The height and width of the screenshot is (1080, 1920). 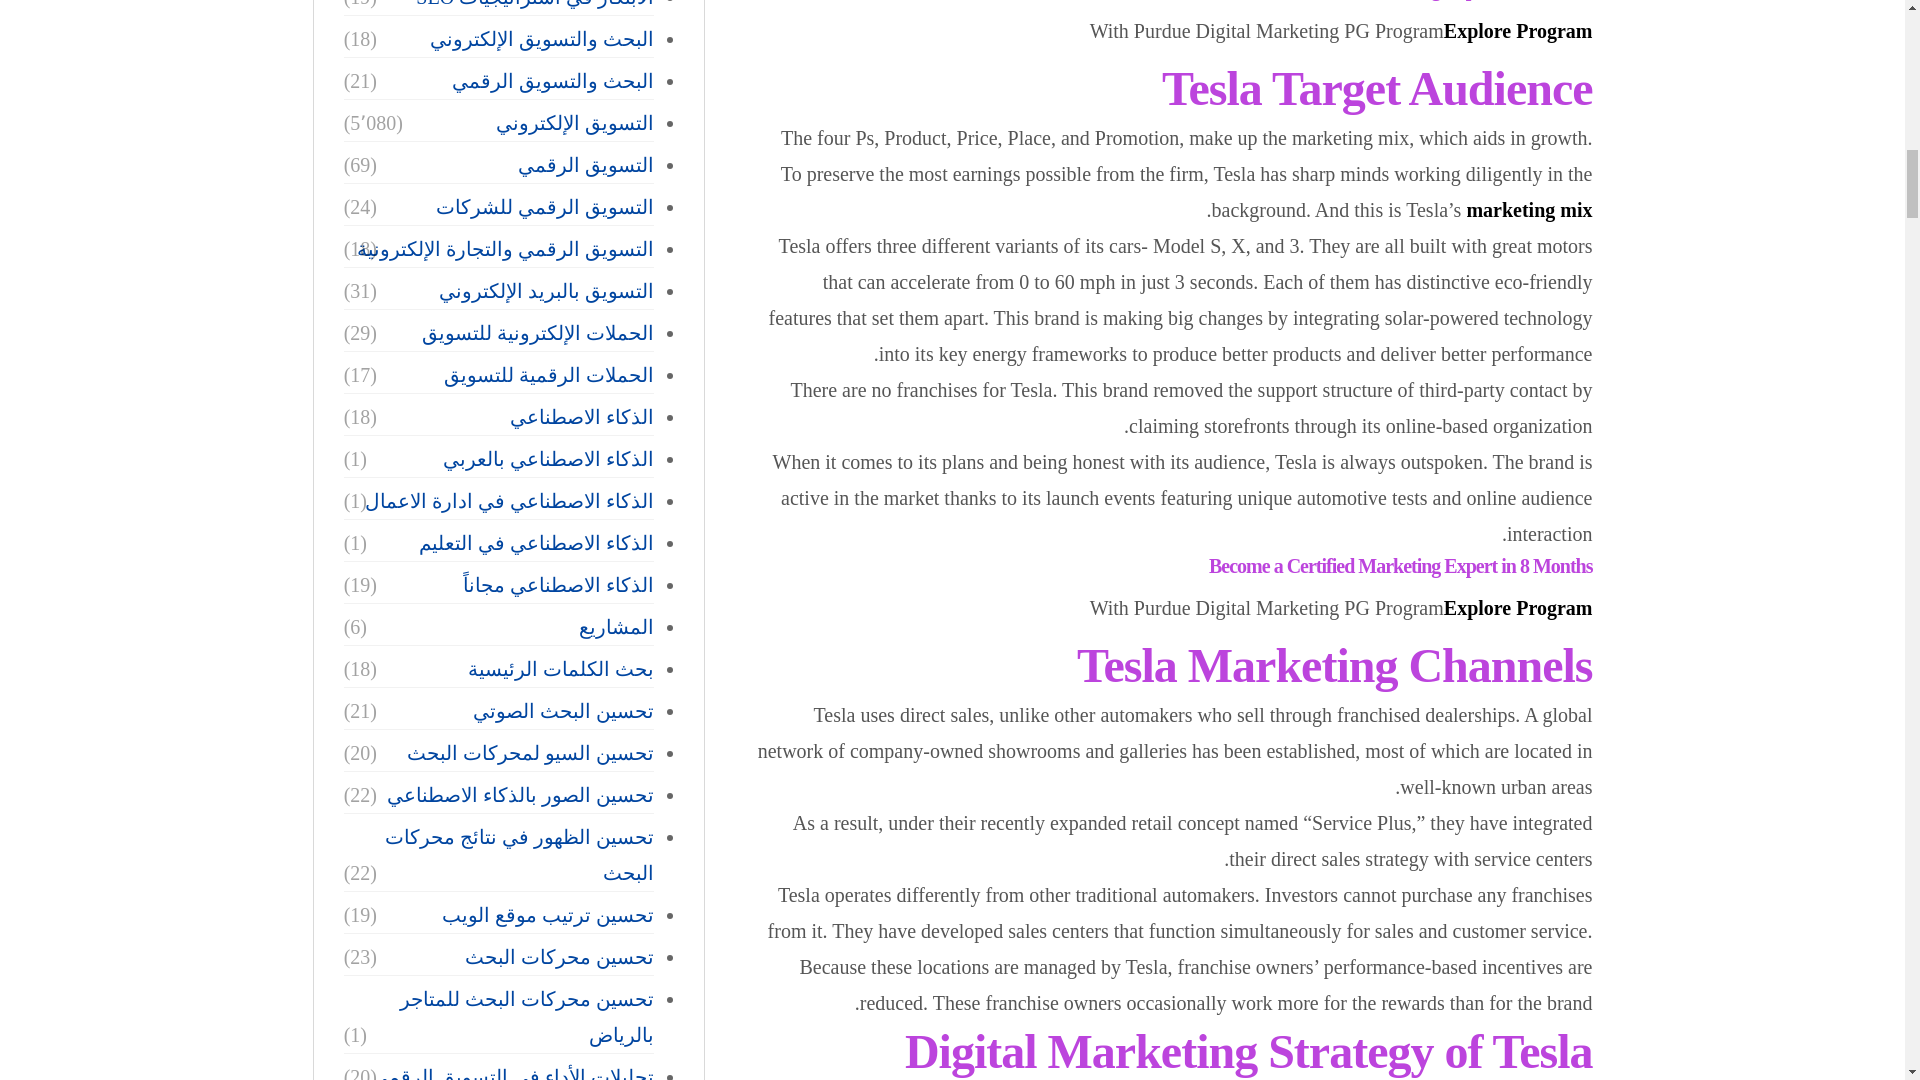 I want to click on Explore Program, so click(x=1518, y=31).